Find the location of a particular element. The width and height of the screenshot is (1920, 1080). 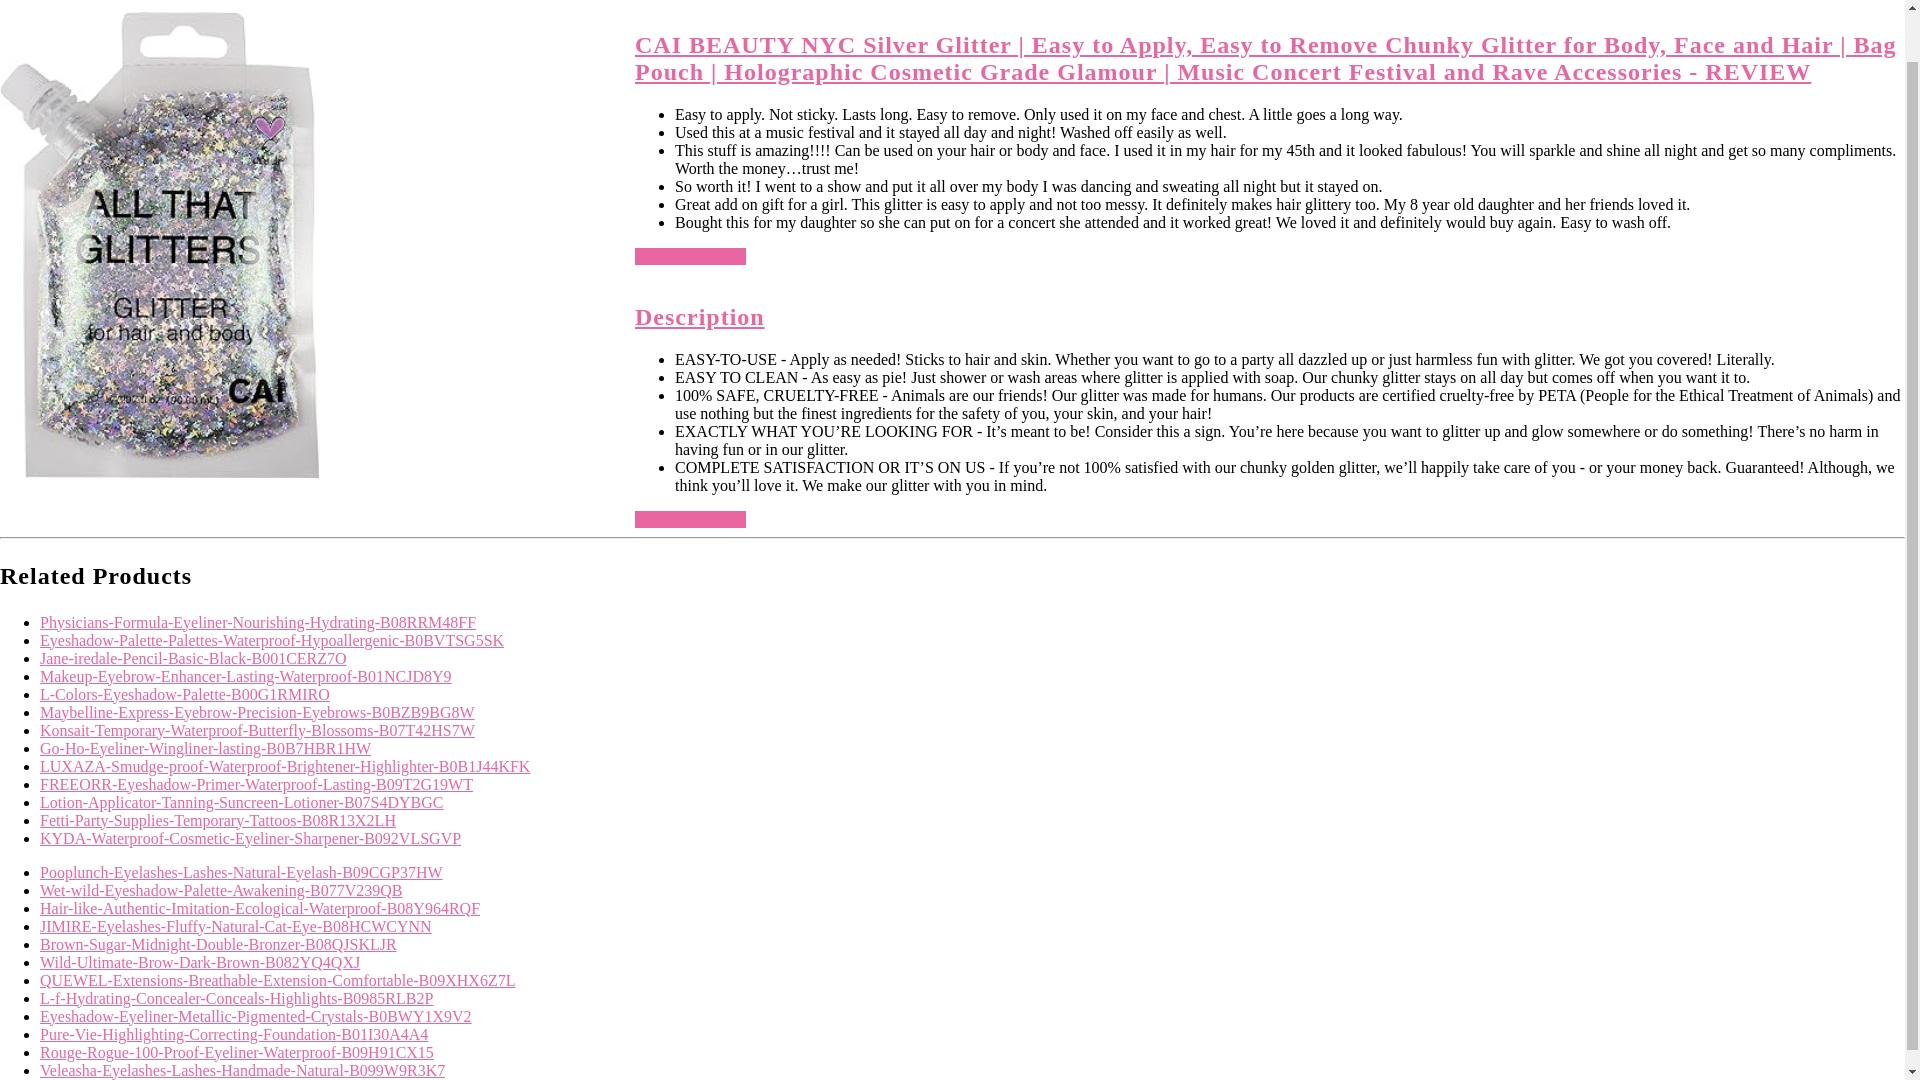

Konsait-Temporary-Waterproof-Butterfly-Blossoms-B07T42HS7W is located at coordinates (257, 730).